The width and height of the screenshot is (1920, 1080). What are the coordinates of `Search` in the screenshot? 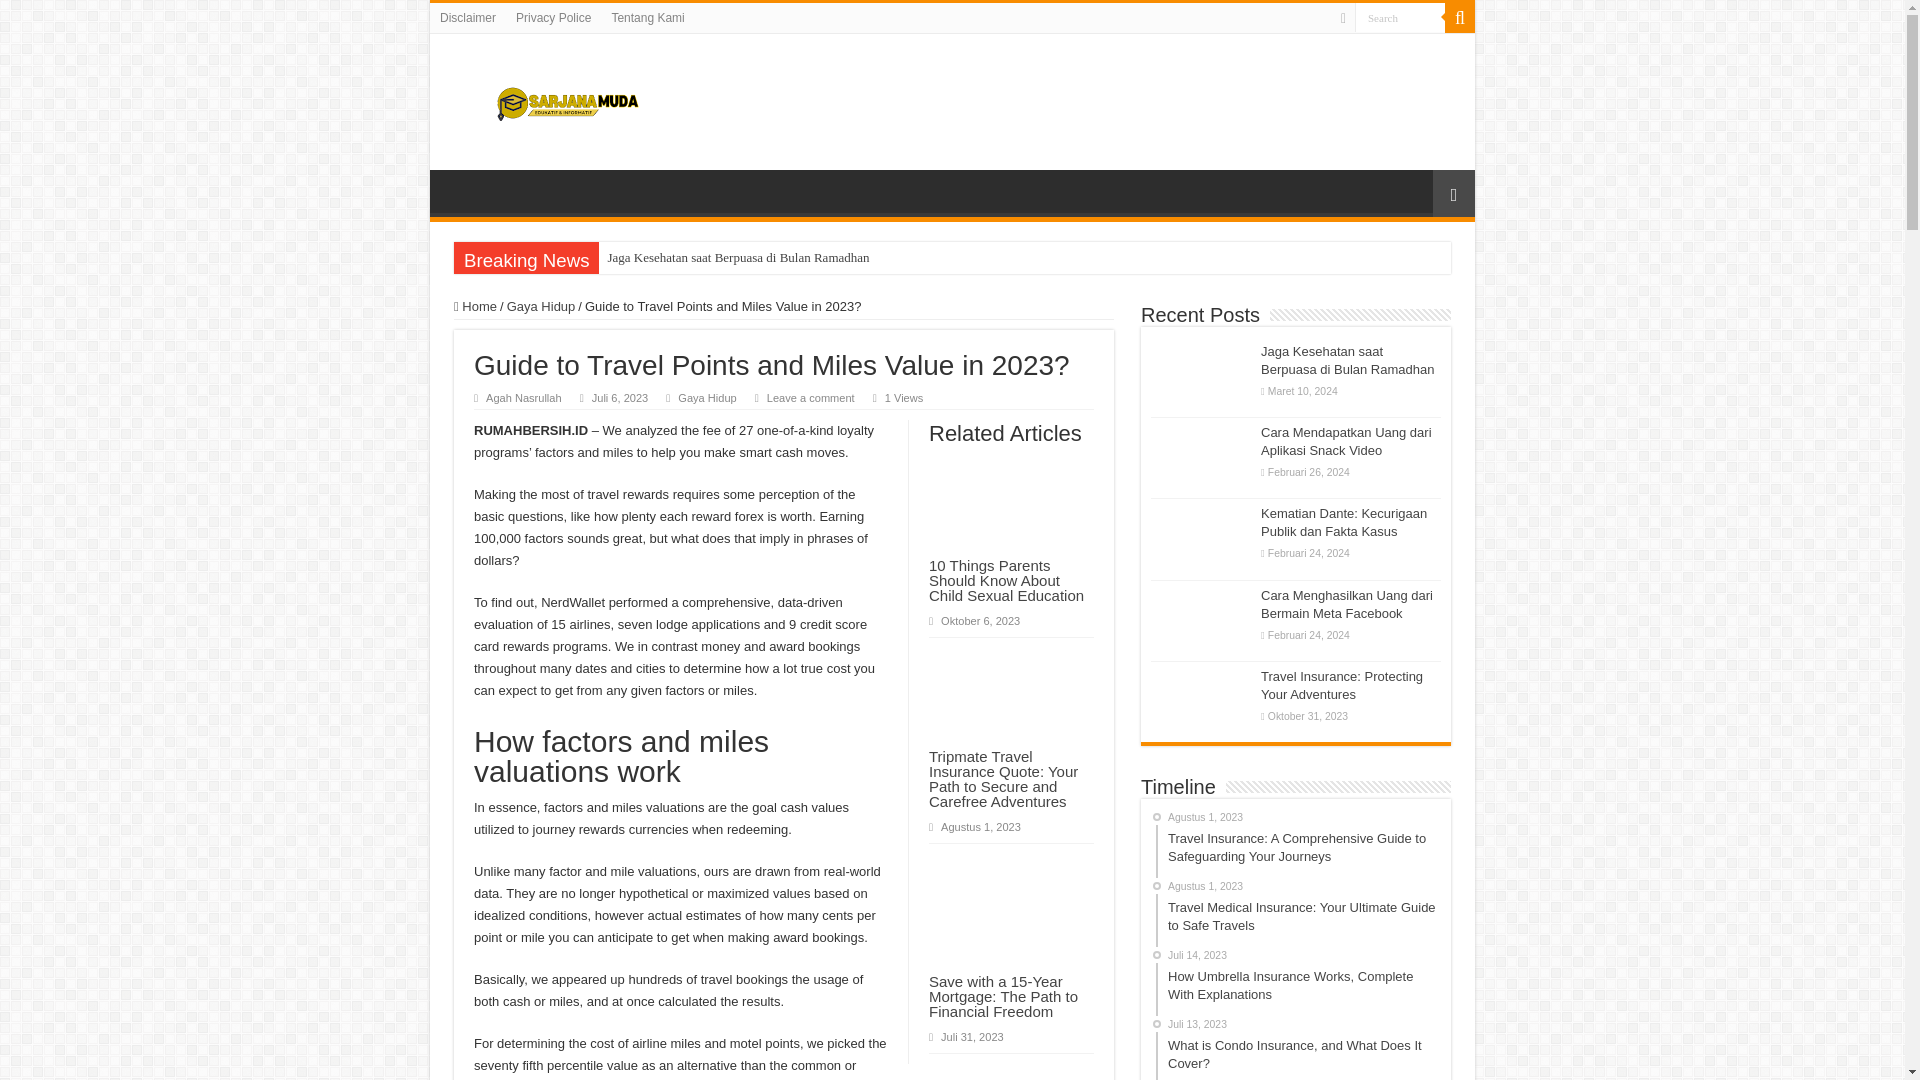 It's located at (1400, 18).